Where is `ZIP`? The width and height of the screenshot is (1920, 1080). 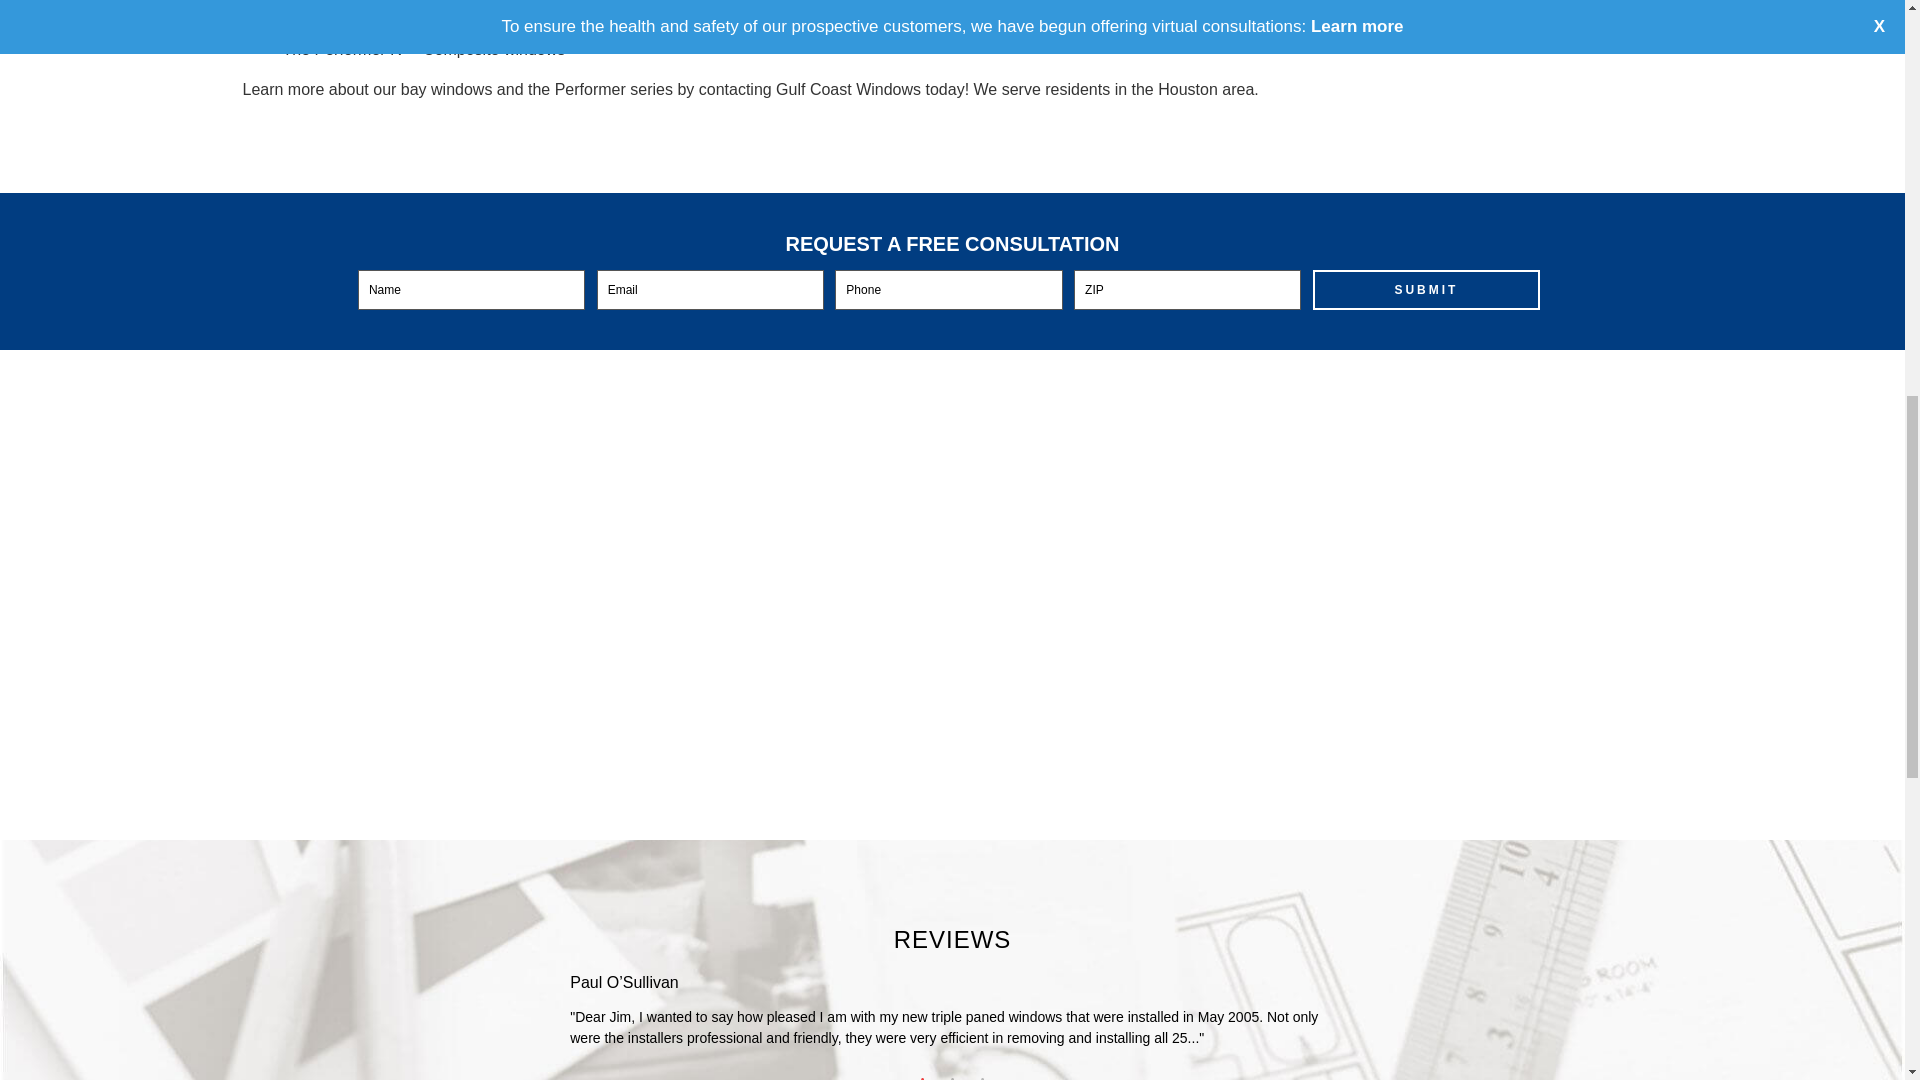
ZIP is located at coordinates (1187, 290).